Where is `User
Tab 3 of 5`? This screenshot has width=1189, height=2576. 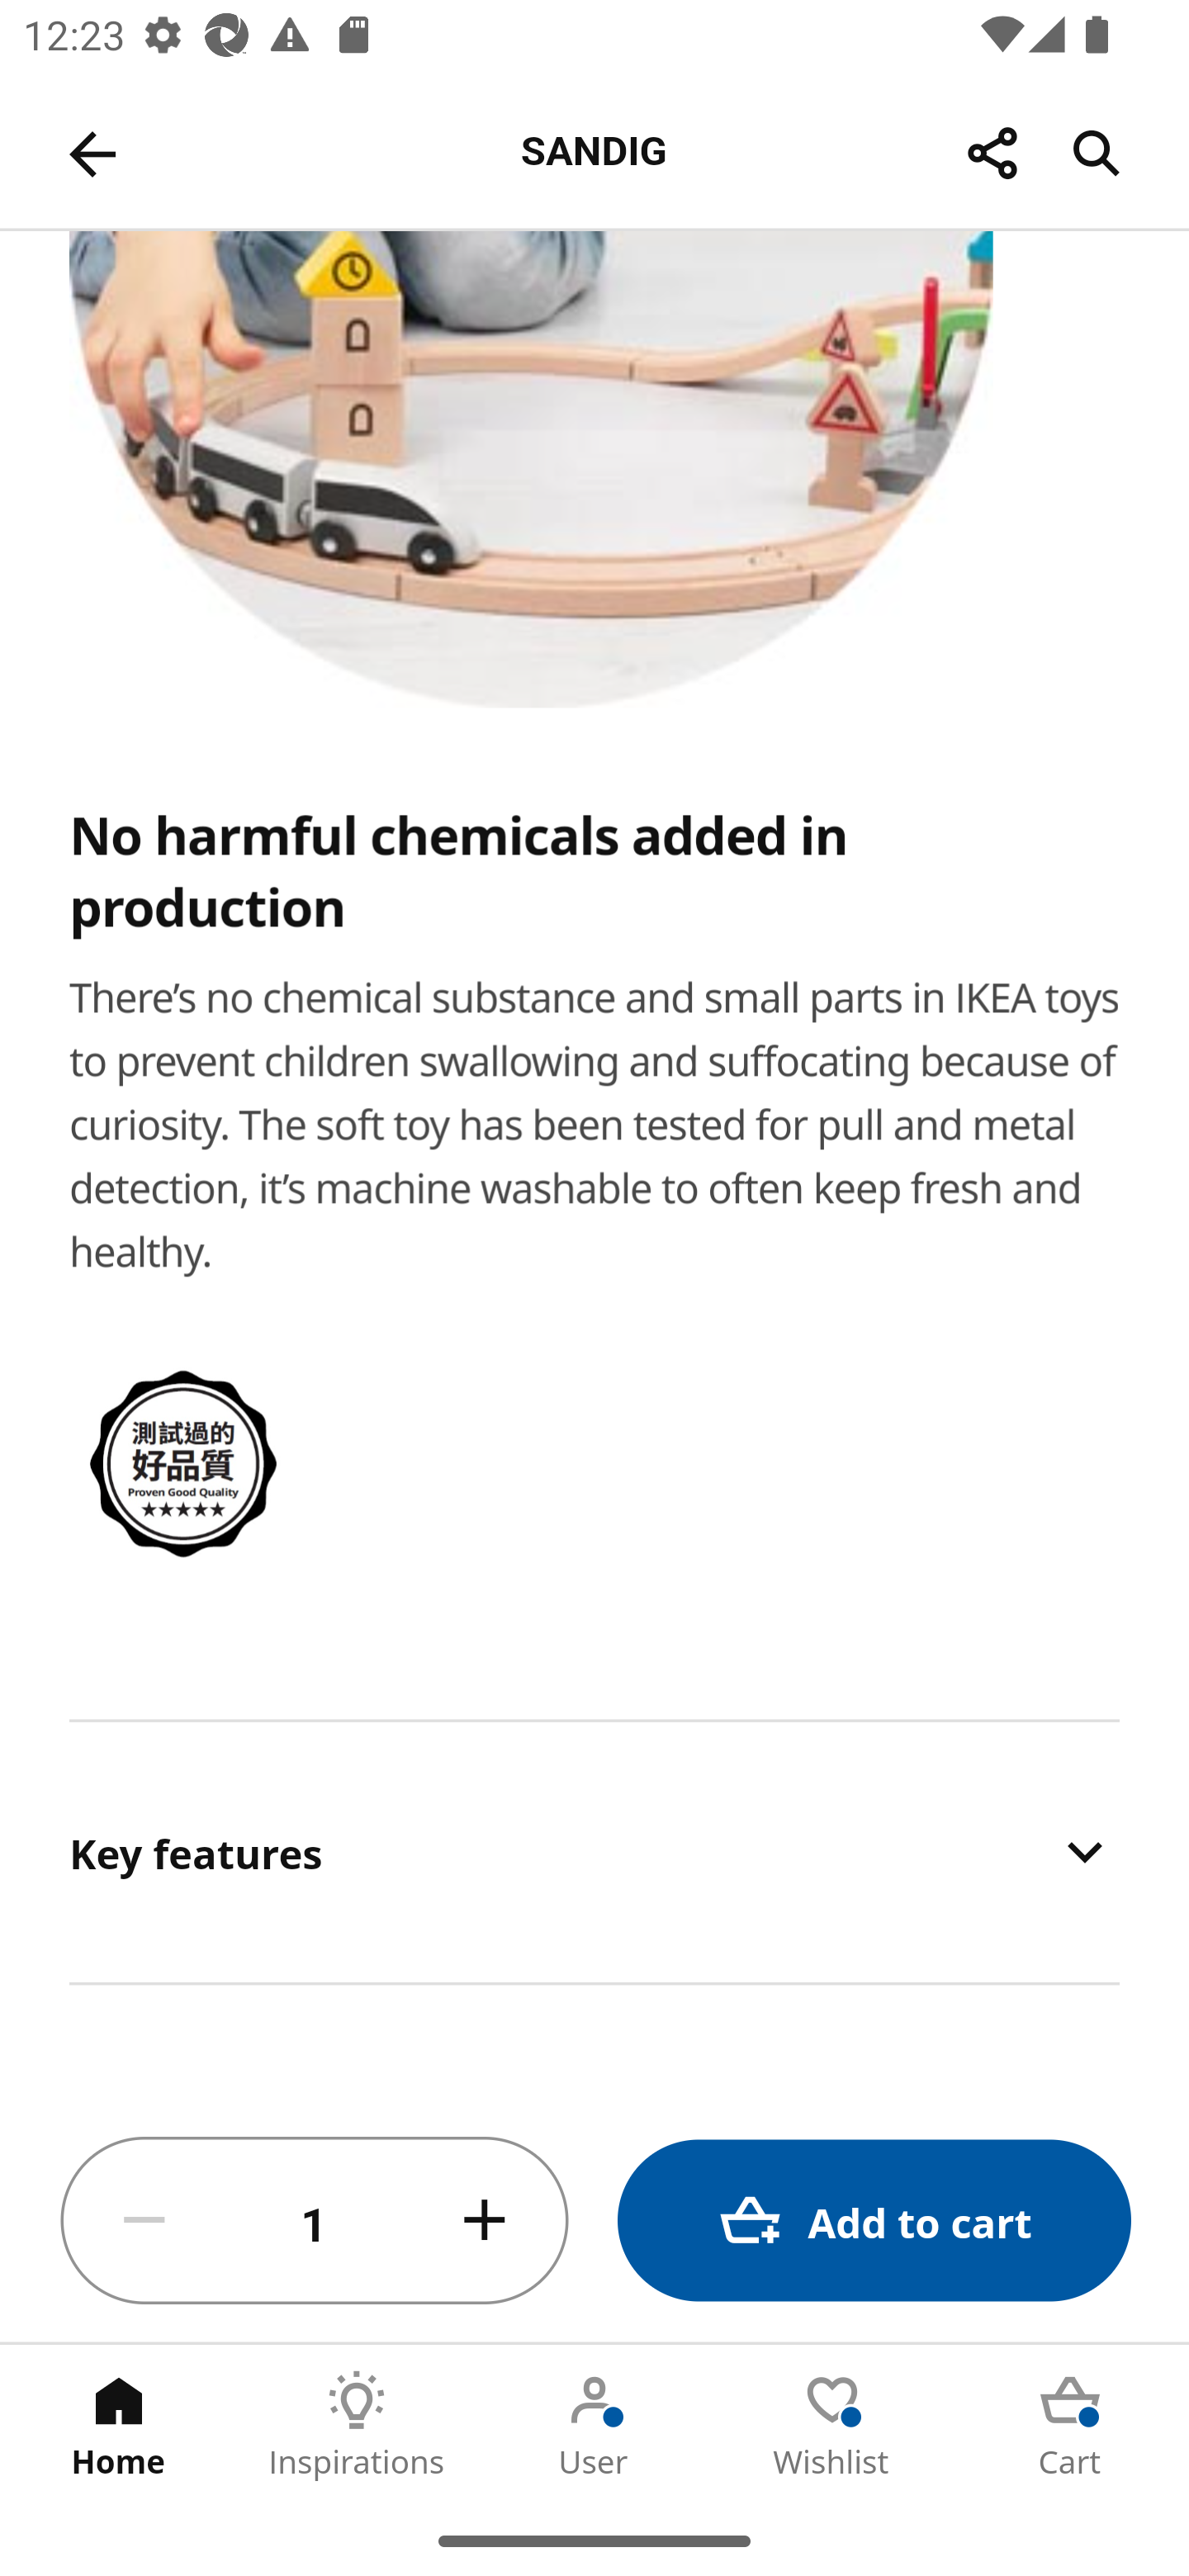
User
Tab 3 of 5 is located at coordinates (594, 2425).